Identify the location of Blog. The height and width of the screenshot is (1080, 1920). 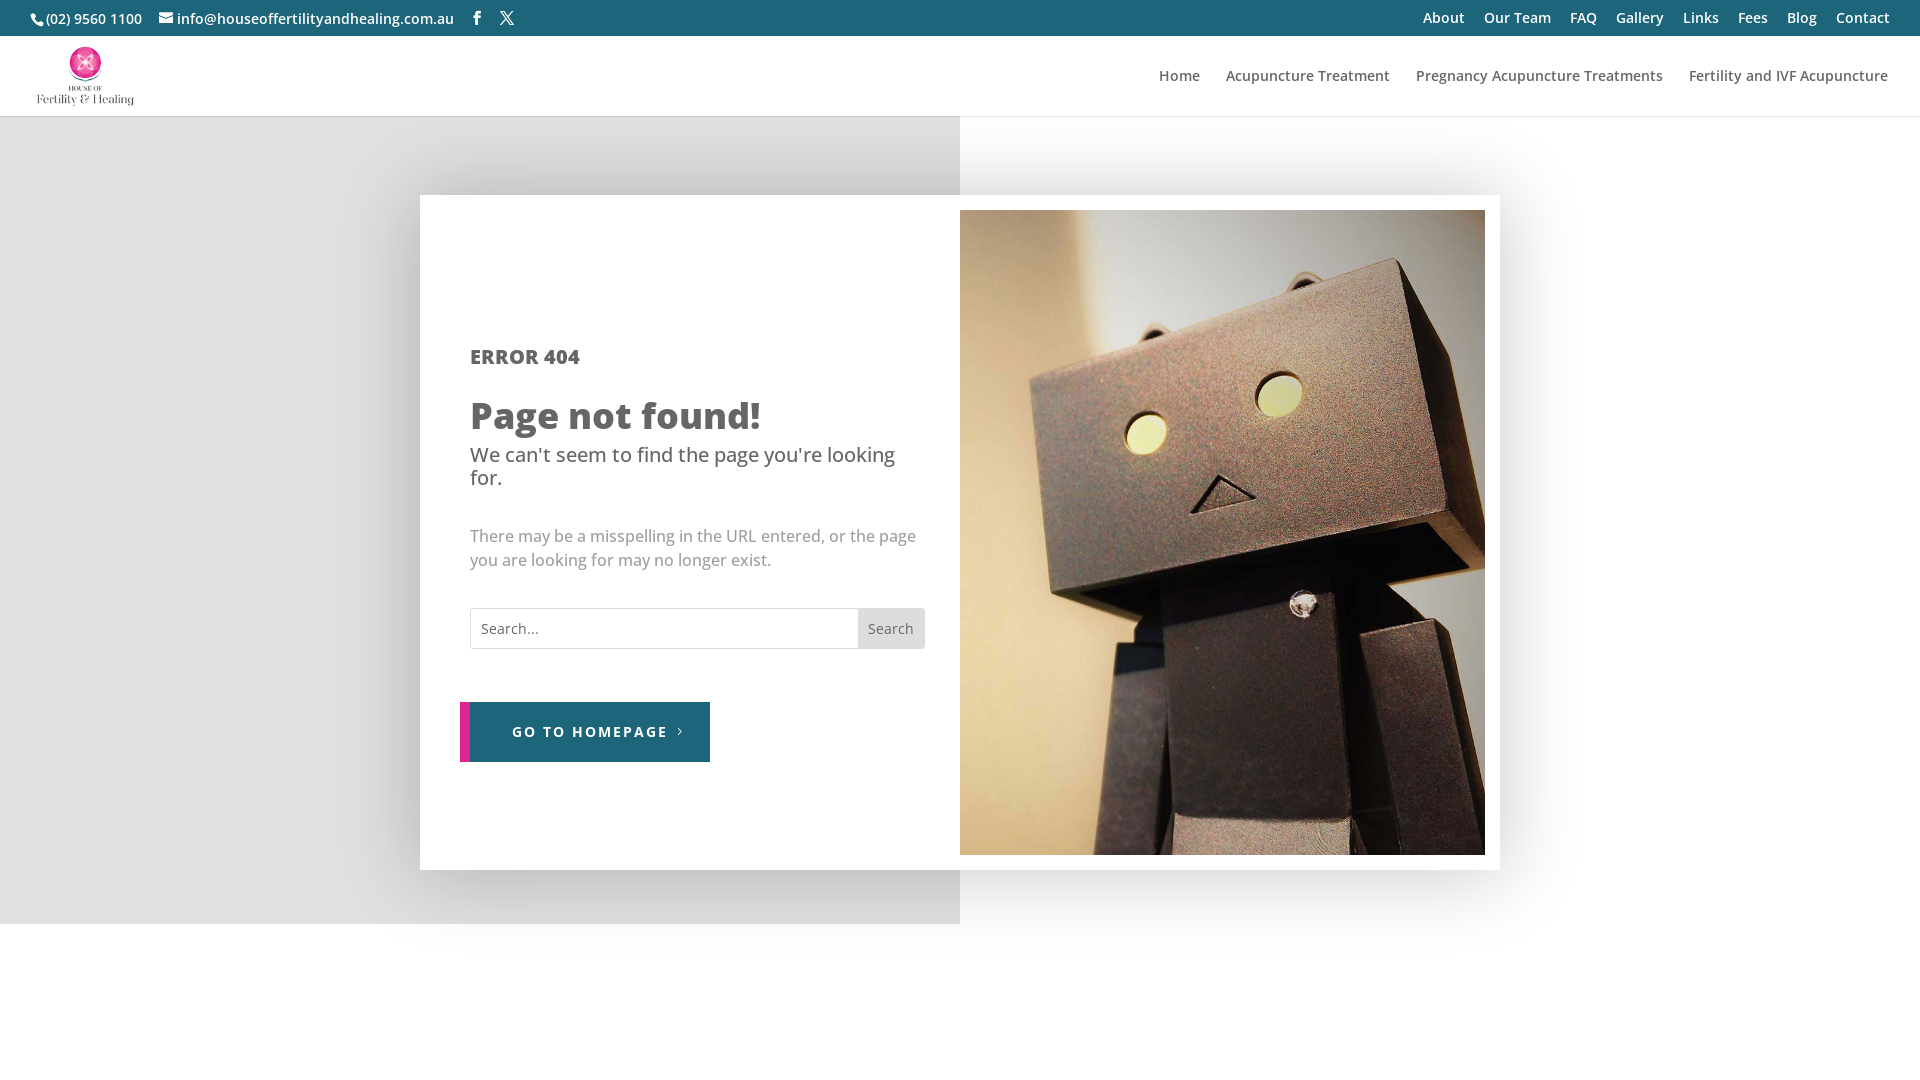
(1802, 22).